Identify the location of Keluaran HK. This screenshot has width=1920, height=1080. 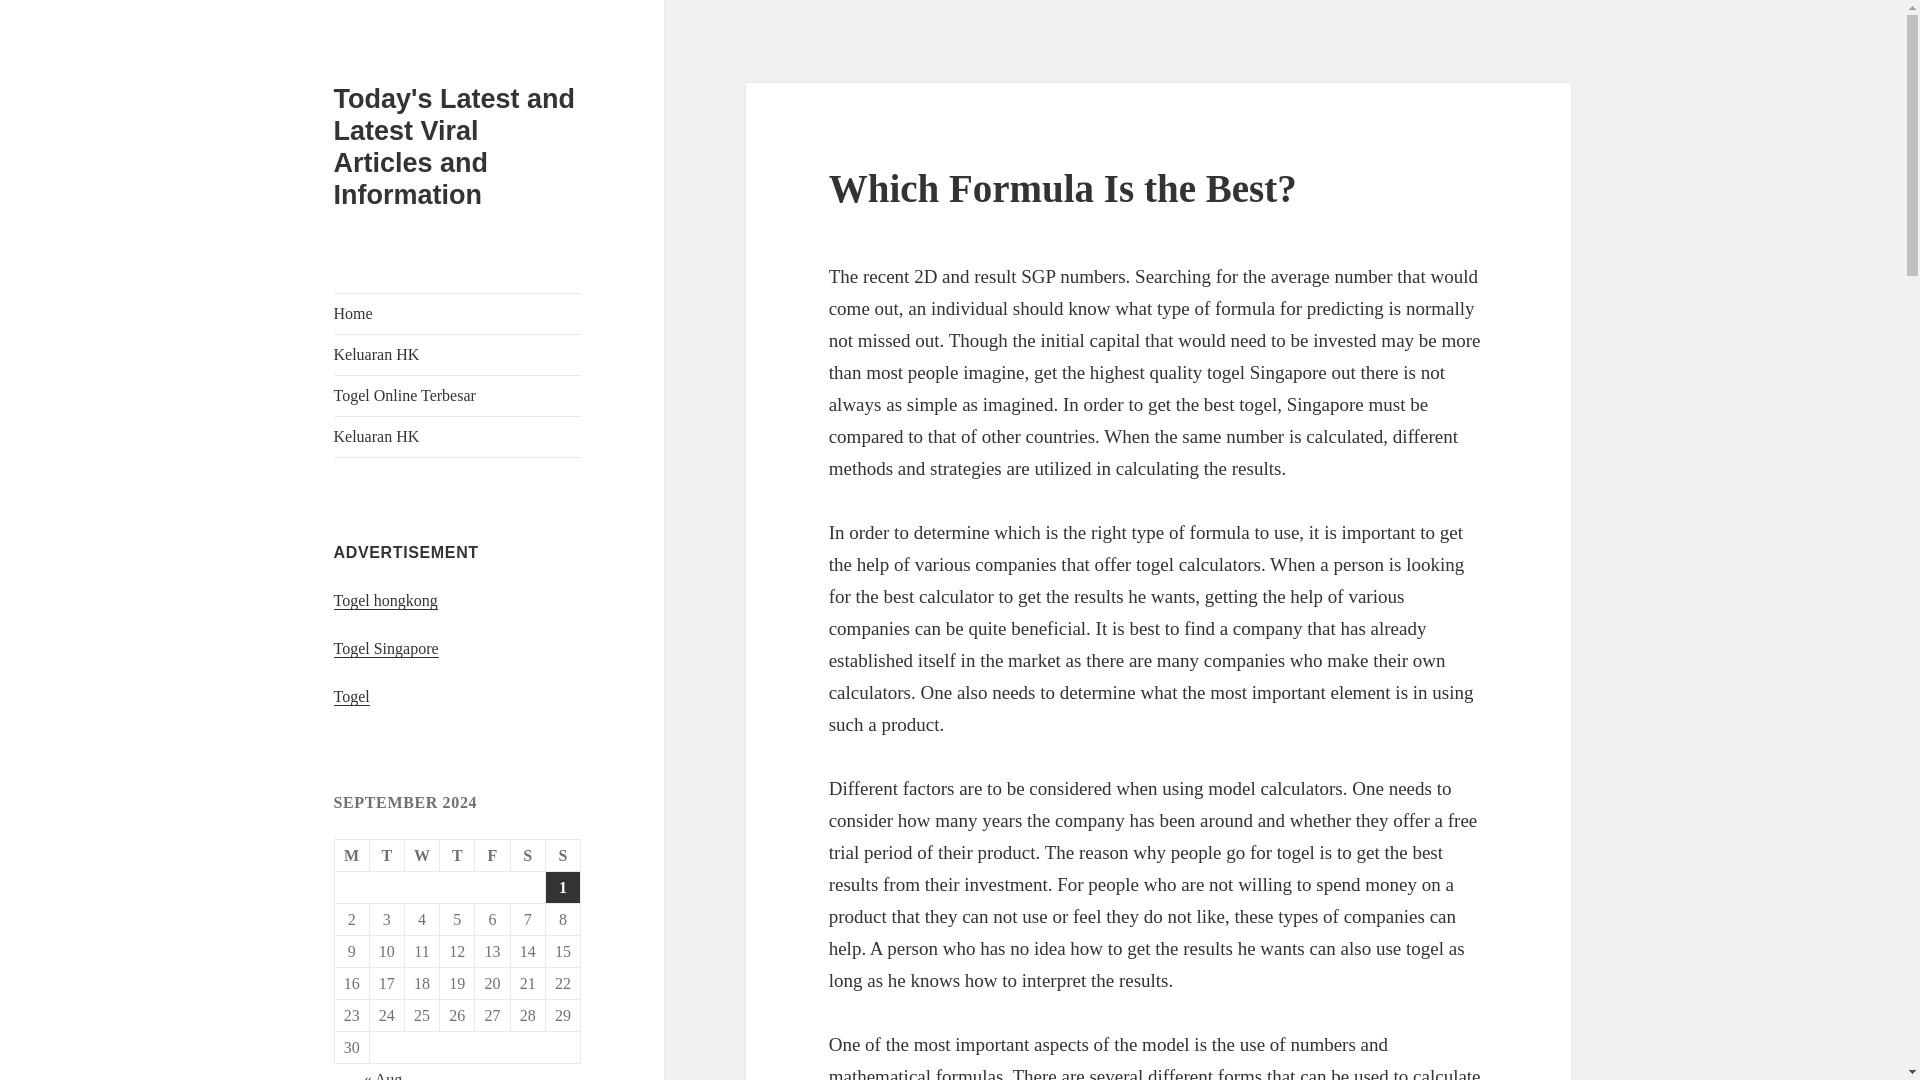
(458, 436).